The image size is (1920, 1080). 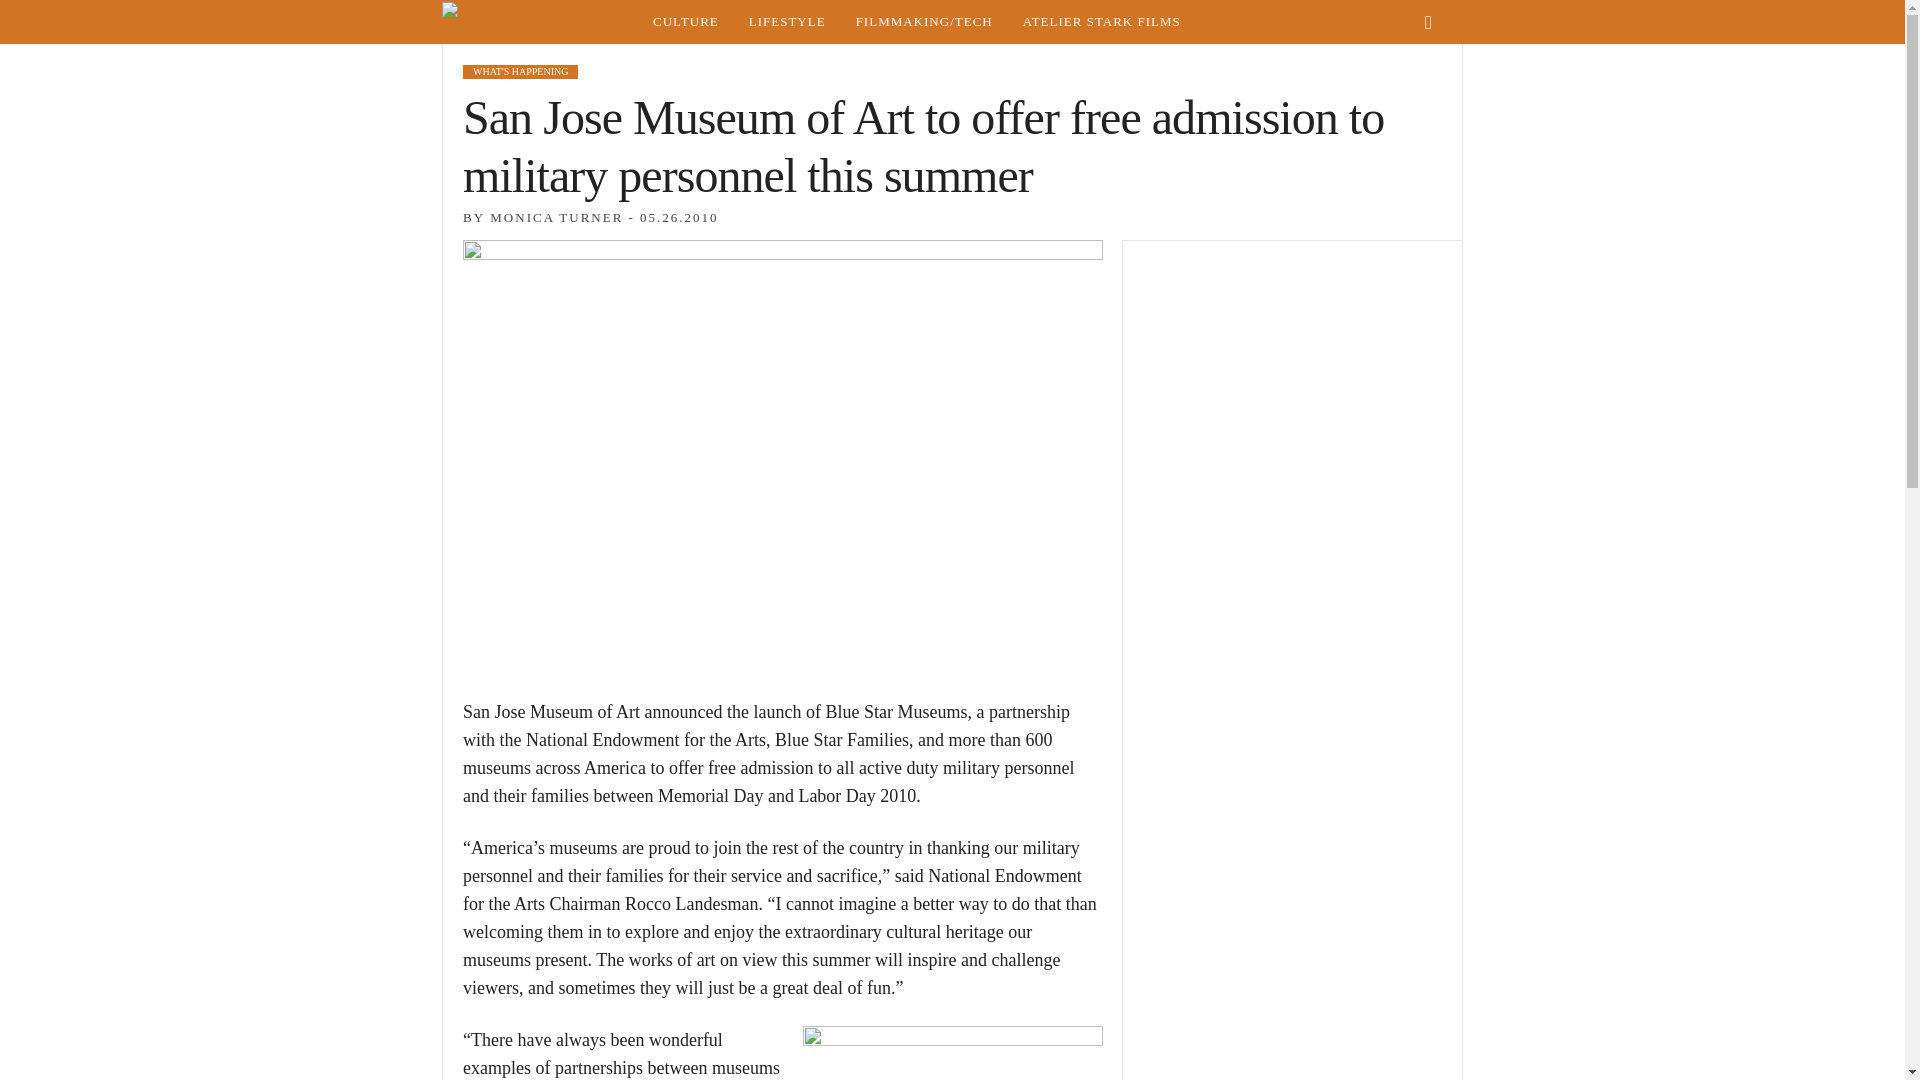 I want to click on WHAT'S HAPPENING, so click(x=520, y=71).